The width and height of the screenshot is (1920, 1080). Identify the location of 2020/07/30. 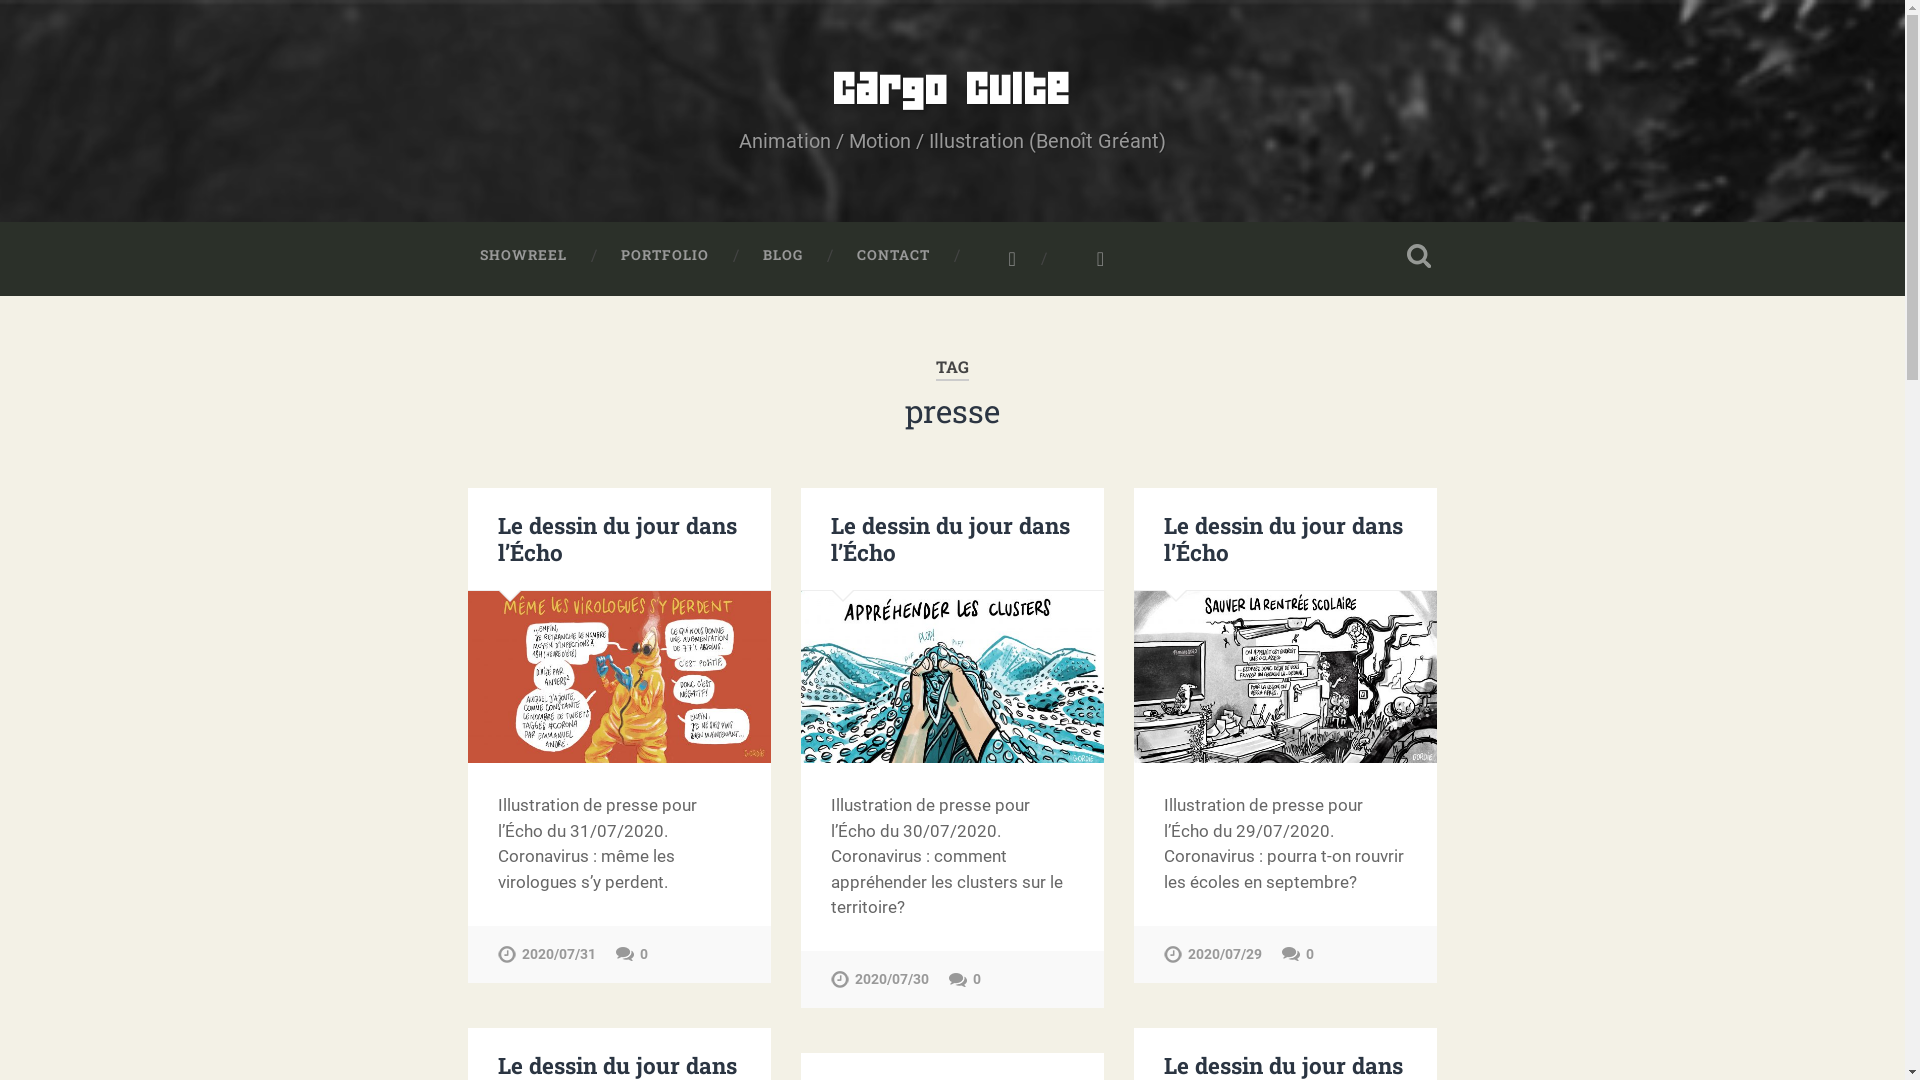
(880, 980).